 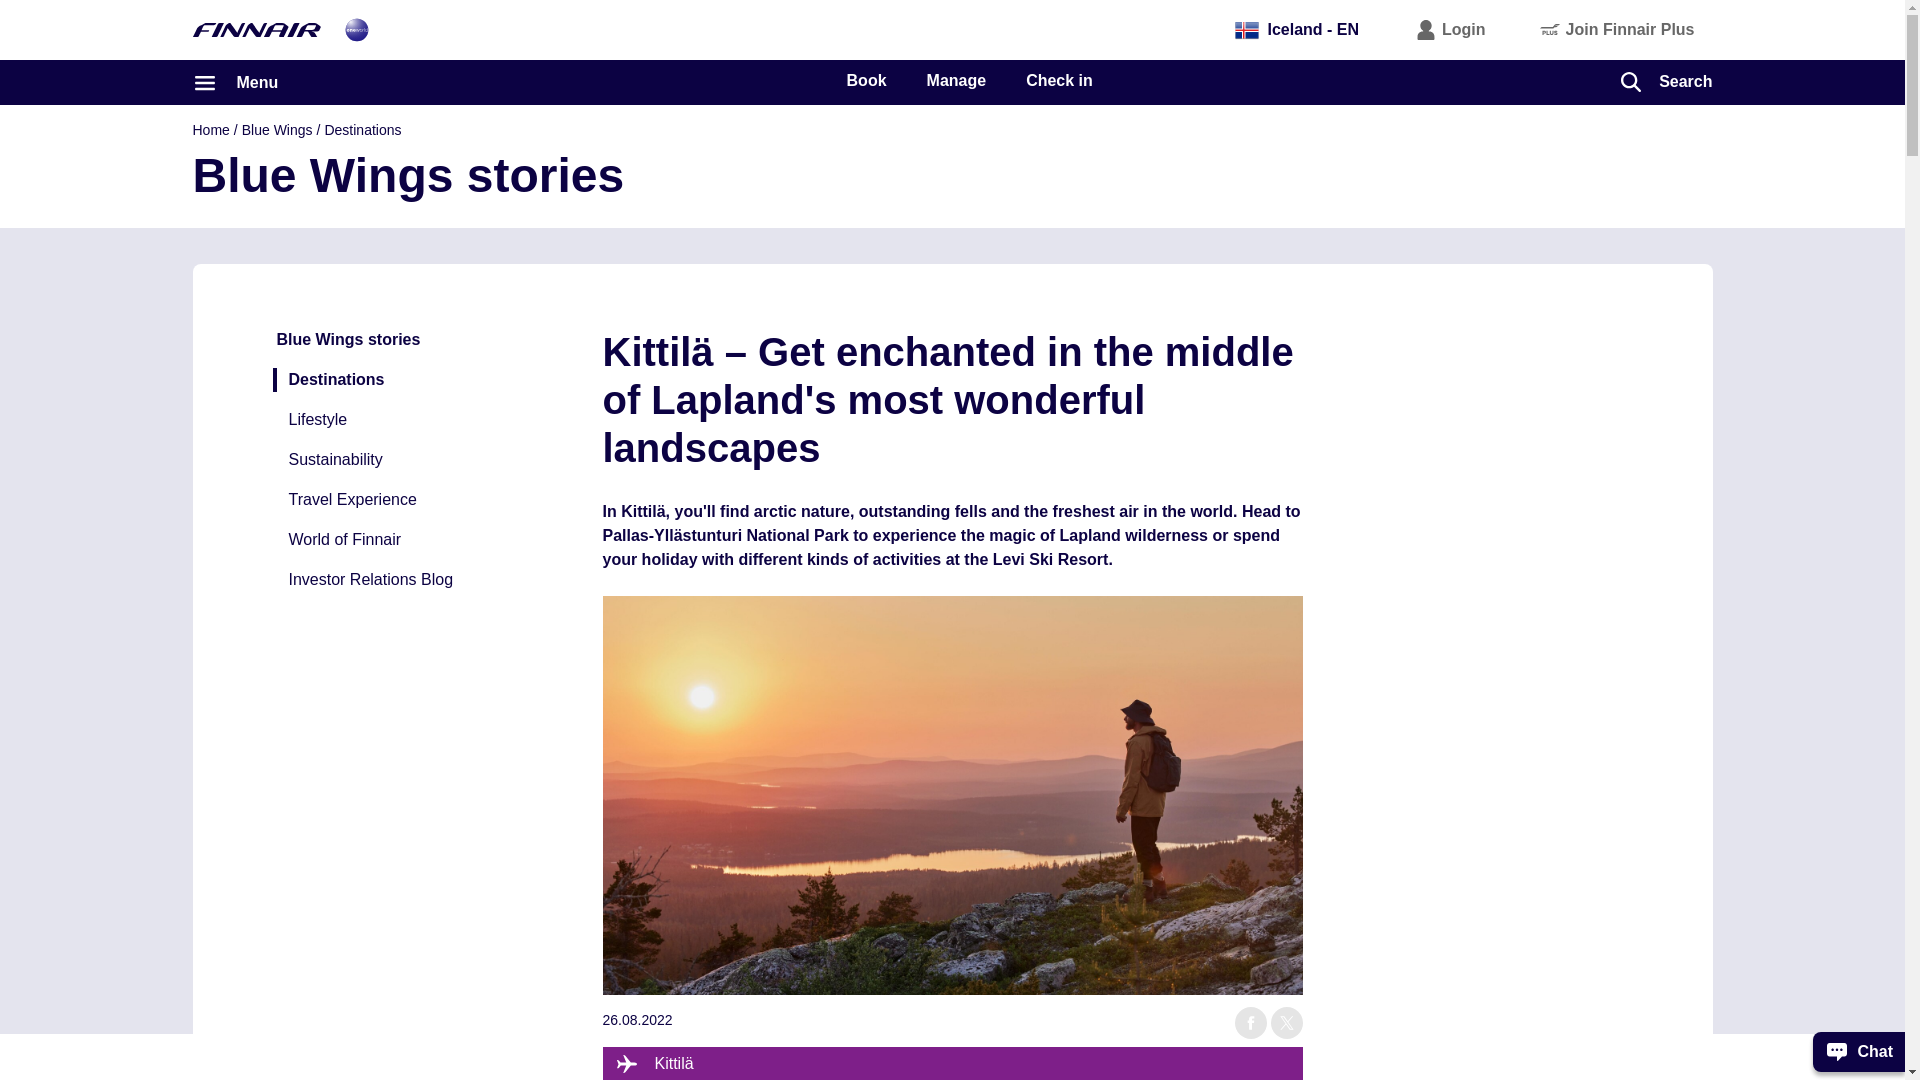 What do you see at coordinates (235, 82) in the screenshot?
I see `Menu` at bounding box center [235, 82].